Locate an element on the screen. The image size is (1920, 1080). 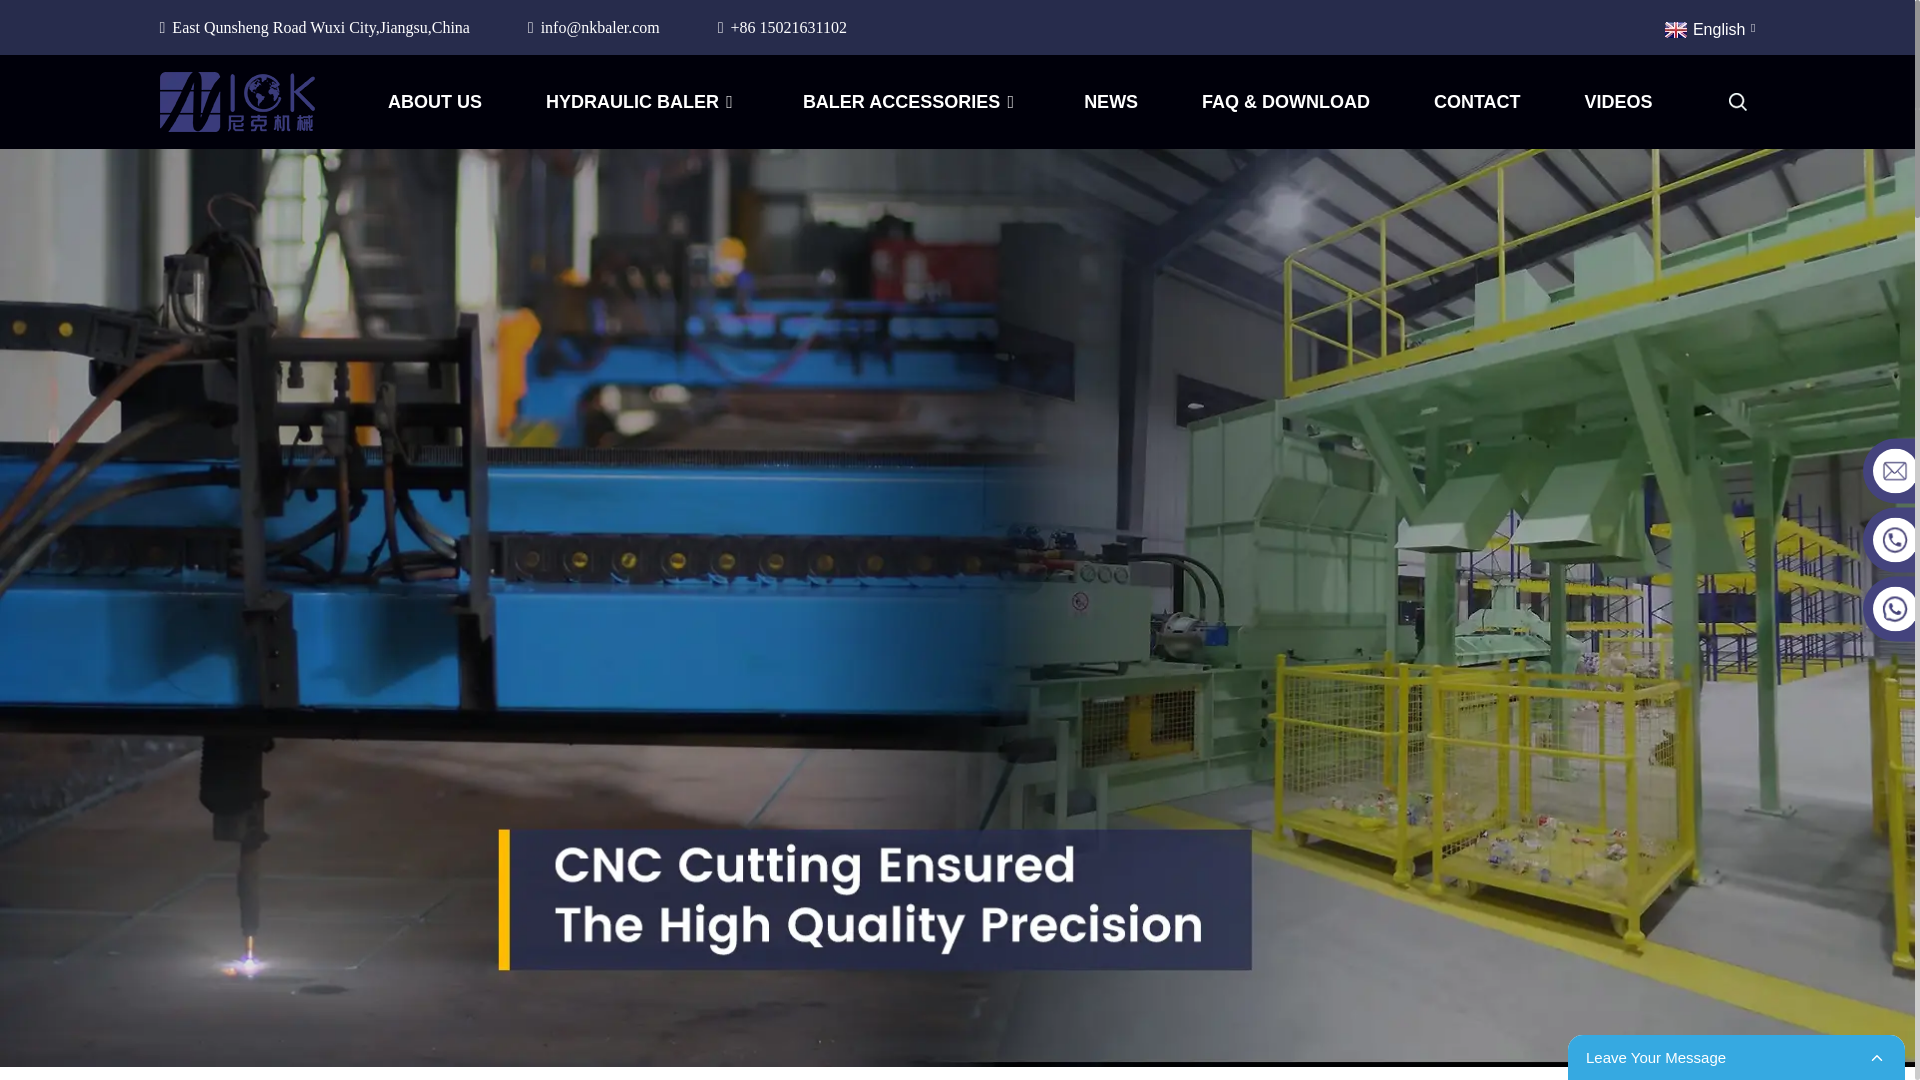
VIDEOS is located at coordinates (1618, 101).